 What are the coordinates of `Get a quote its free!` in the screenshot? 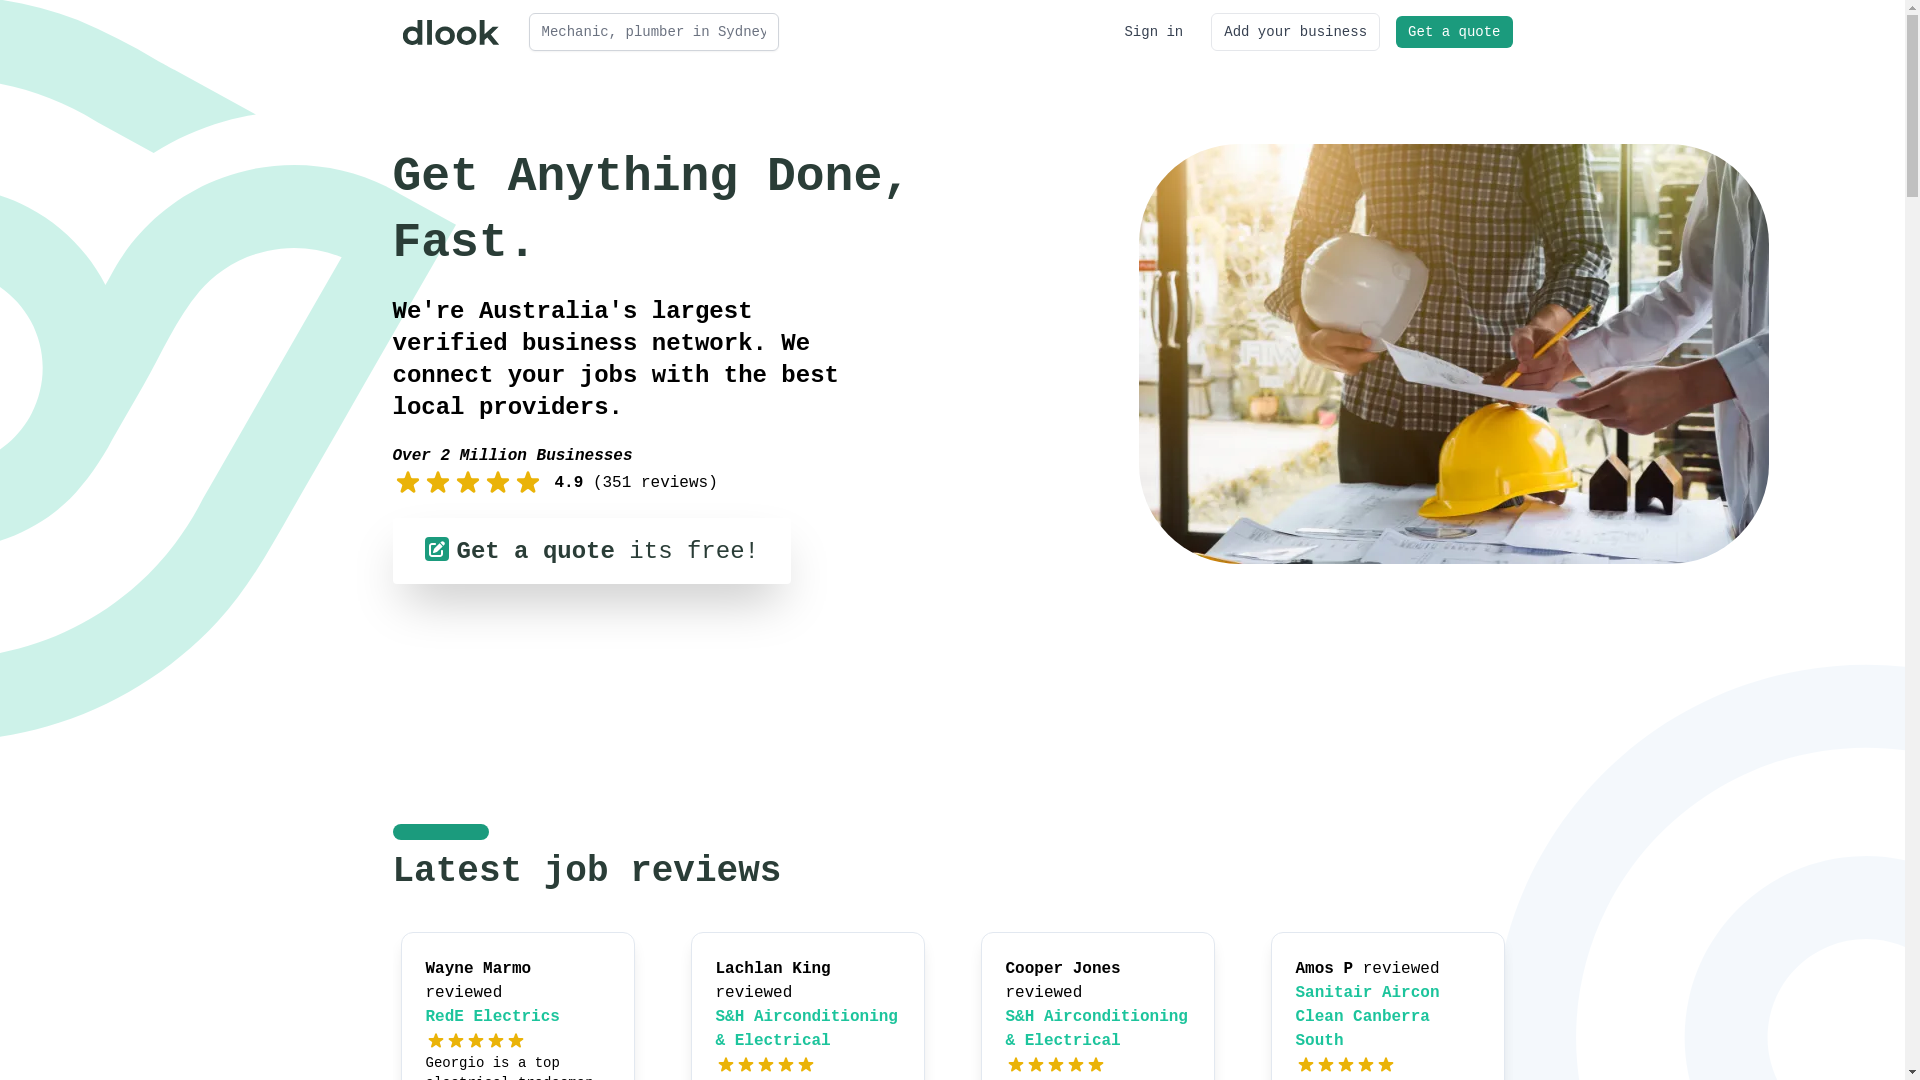 It's located at (591, 551).